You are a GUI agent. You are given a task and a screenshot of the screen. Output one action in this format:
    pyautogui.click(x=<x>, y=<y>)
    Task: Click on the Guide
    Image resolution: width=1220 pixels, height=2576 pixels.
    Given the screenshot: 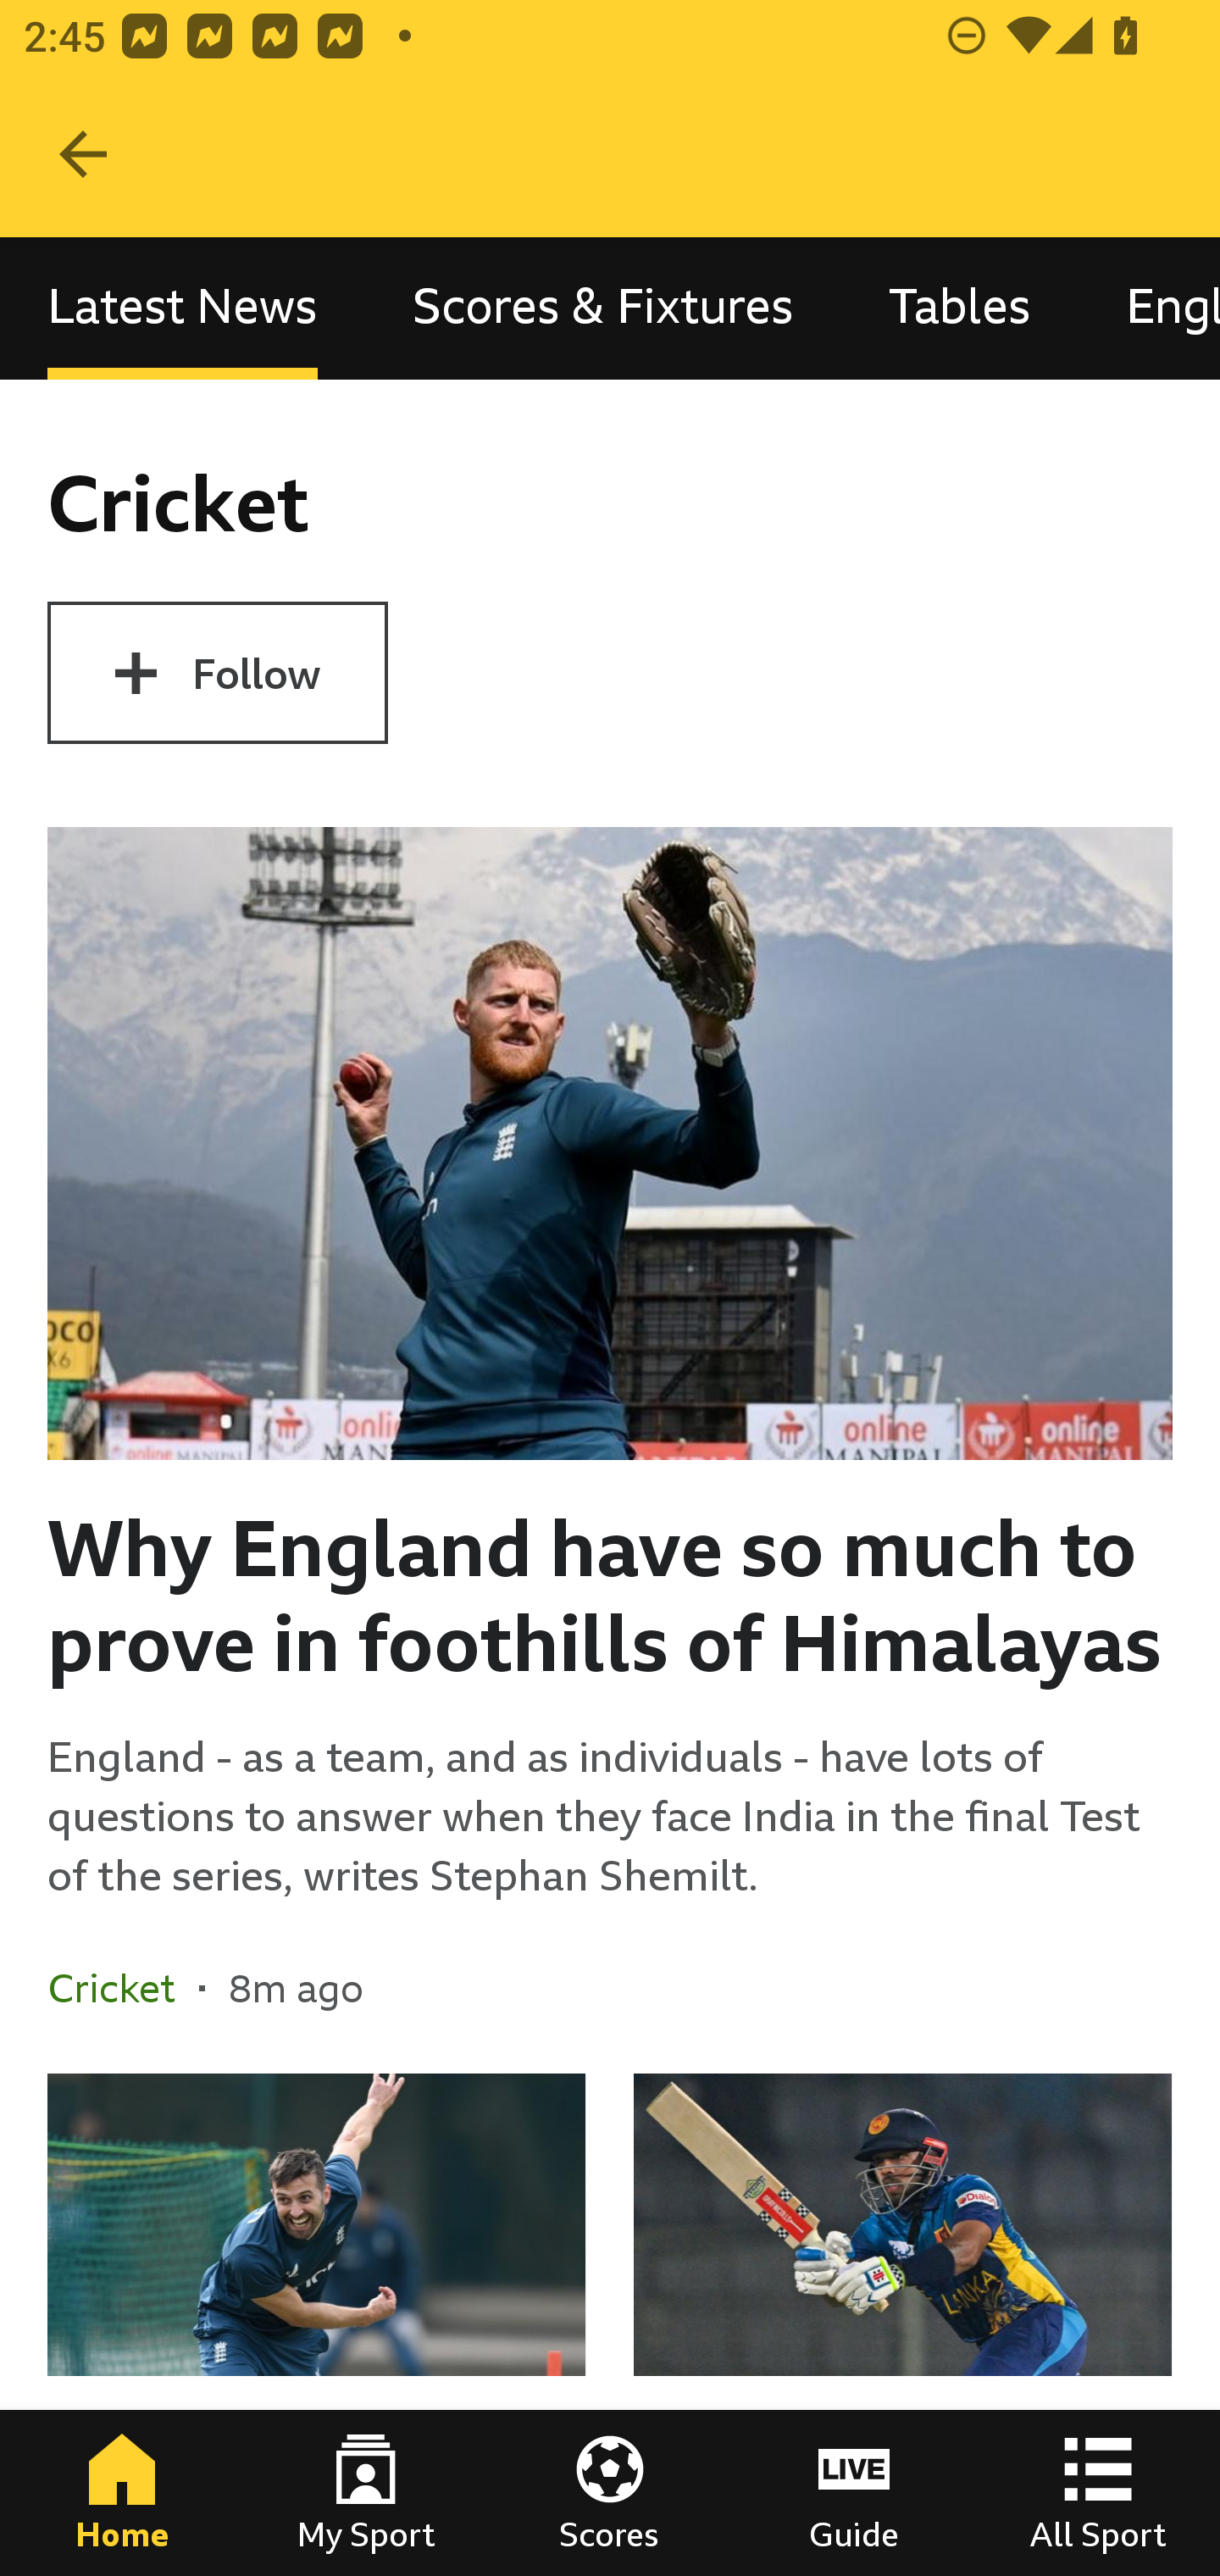 What is the action you would take?
    pyautogui.click(x=854, y=2493)
    